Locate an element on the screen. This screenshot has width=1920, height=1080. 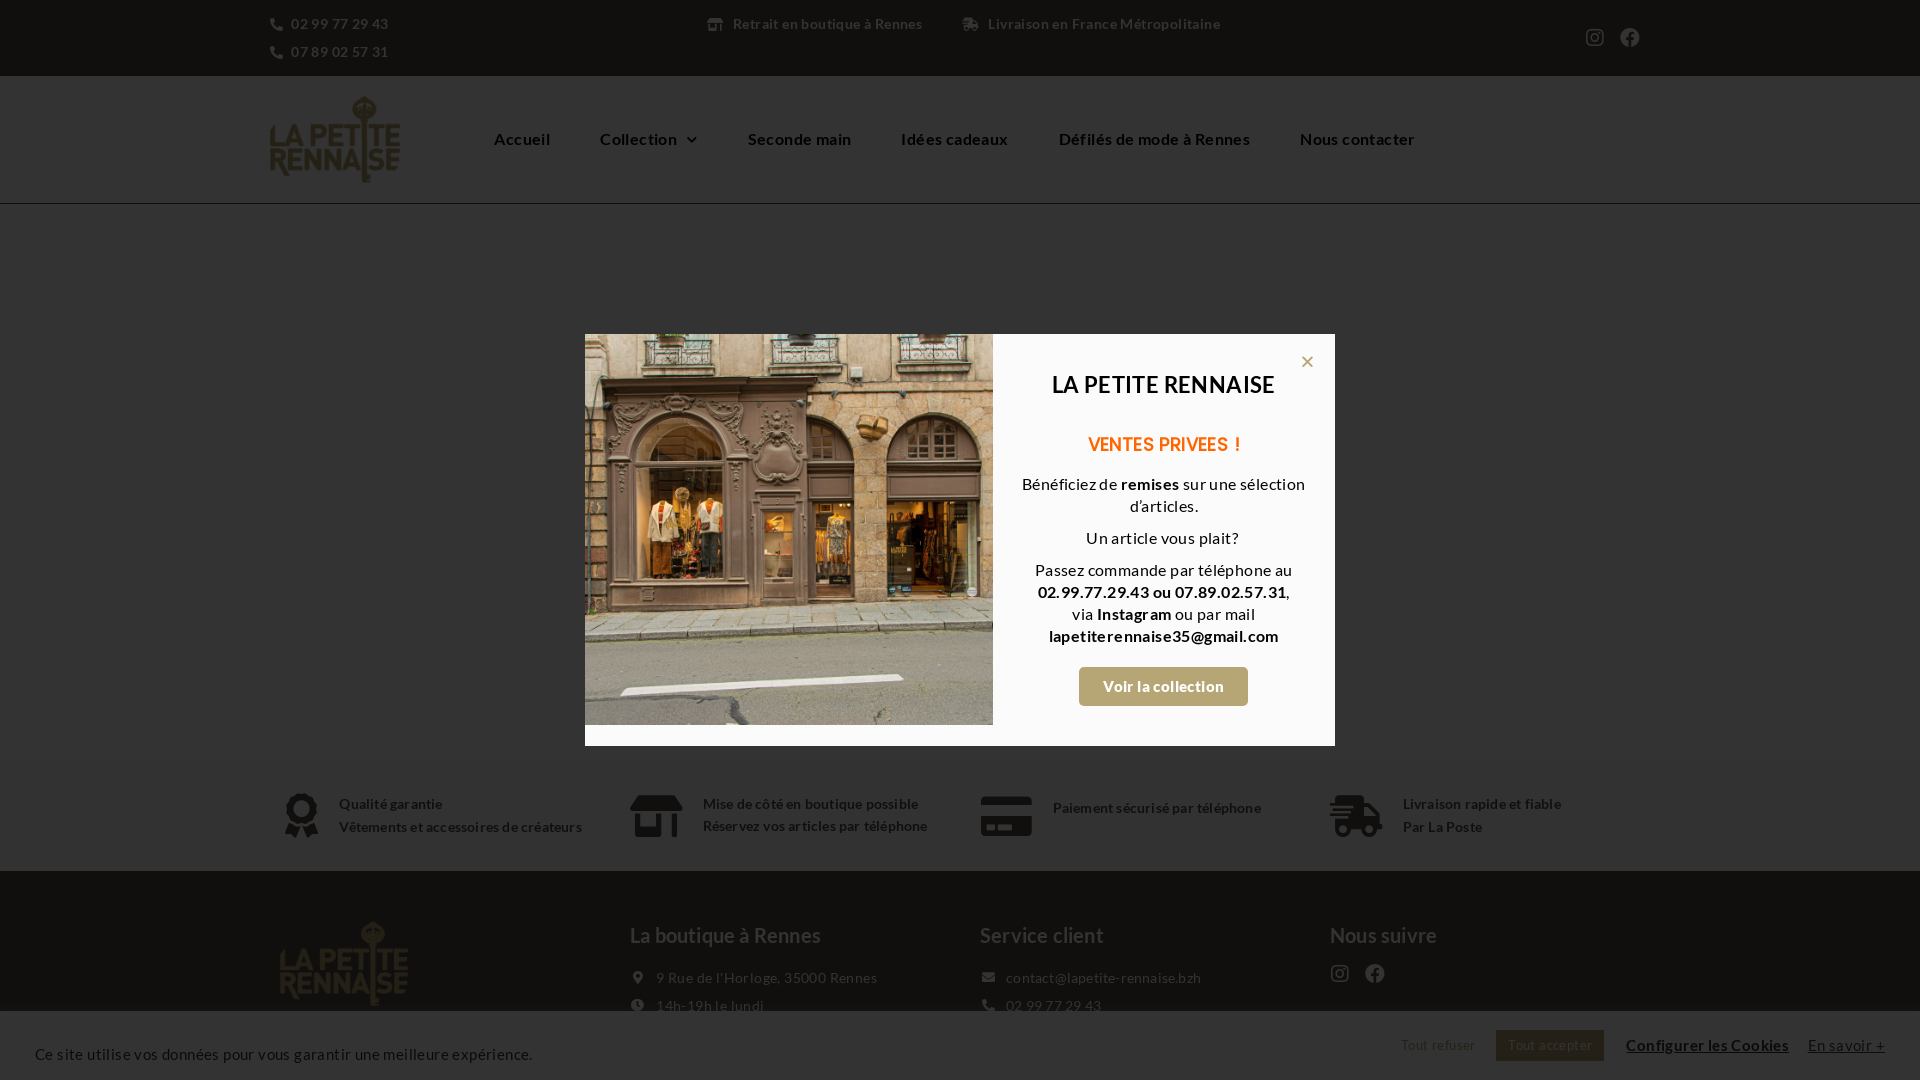
Tout refuser is located at coordinates (1438, 1046).